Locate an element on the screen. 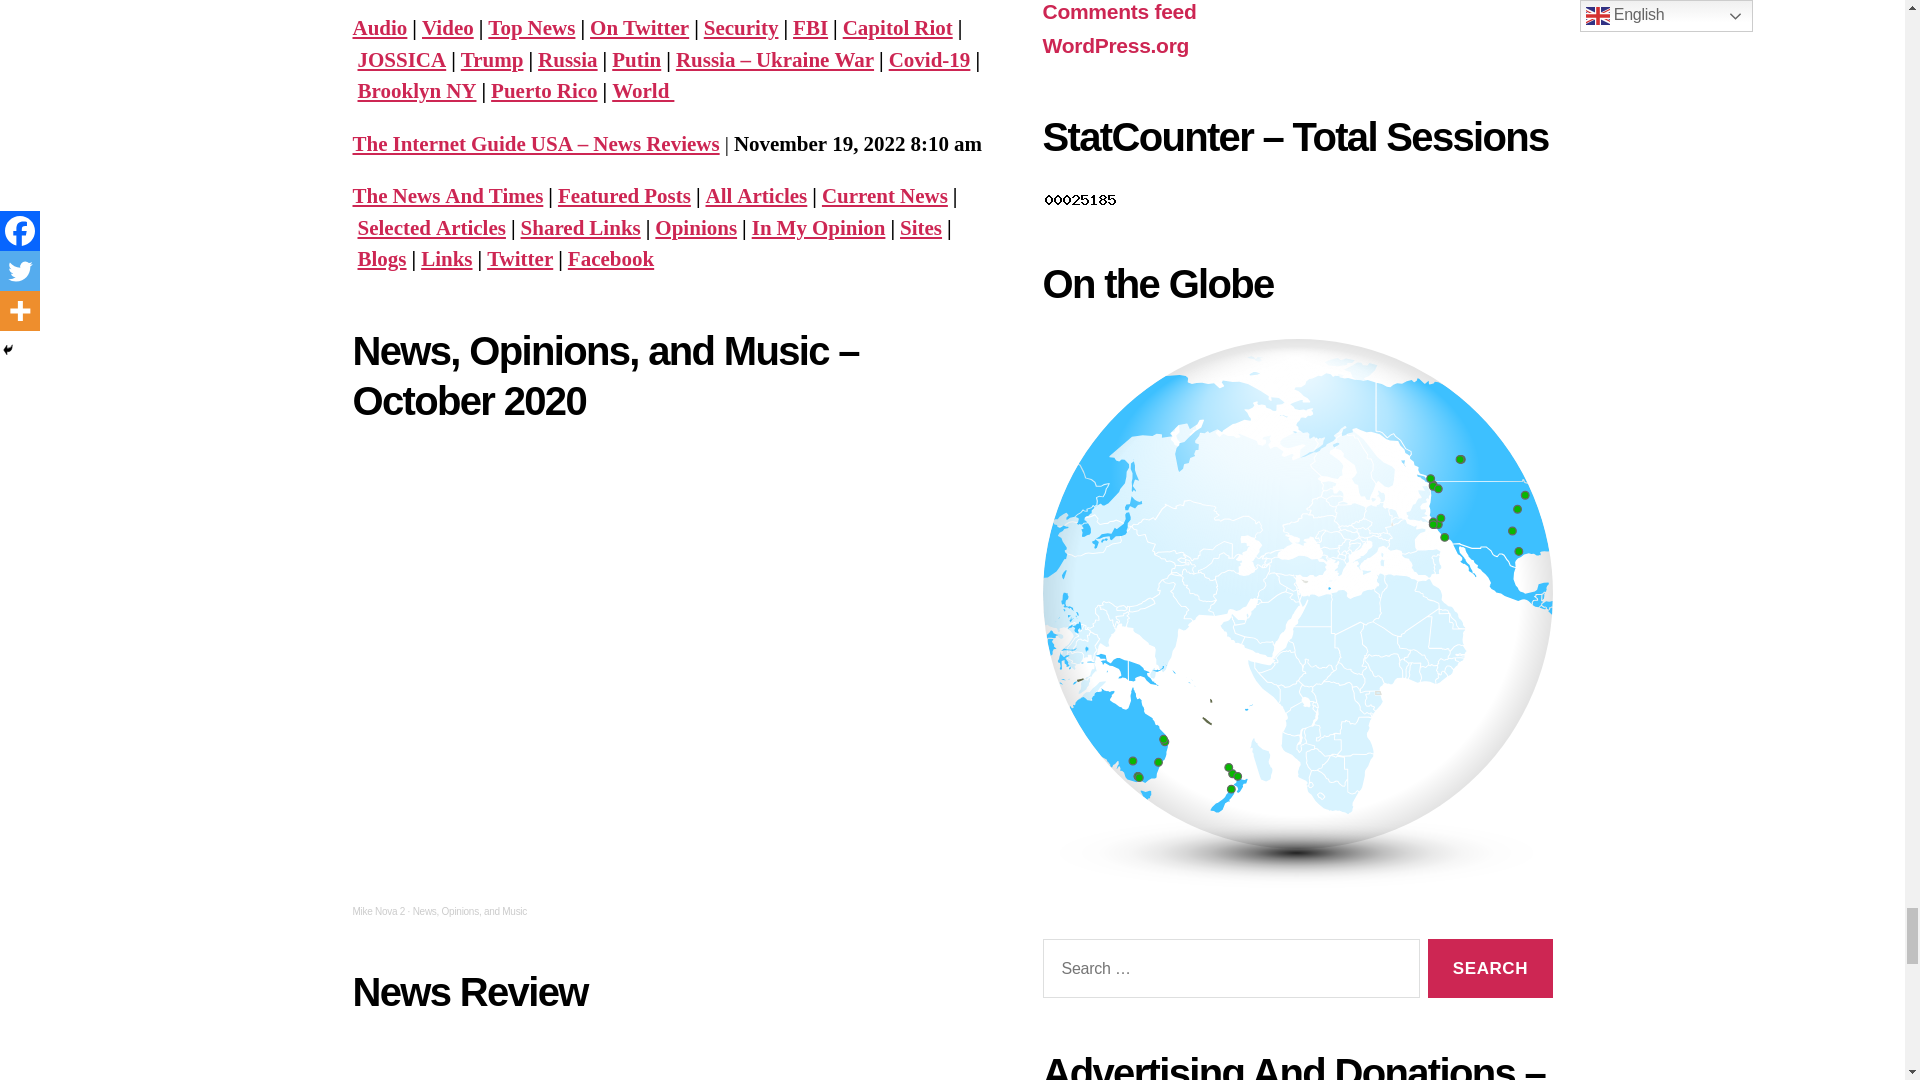  Search is located at coordinates (1490, 968).